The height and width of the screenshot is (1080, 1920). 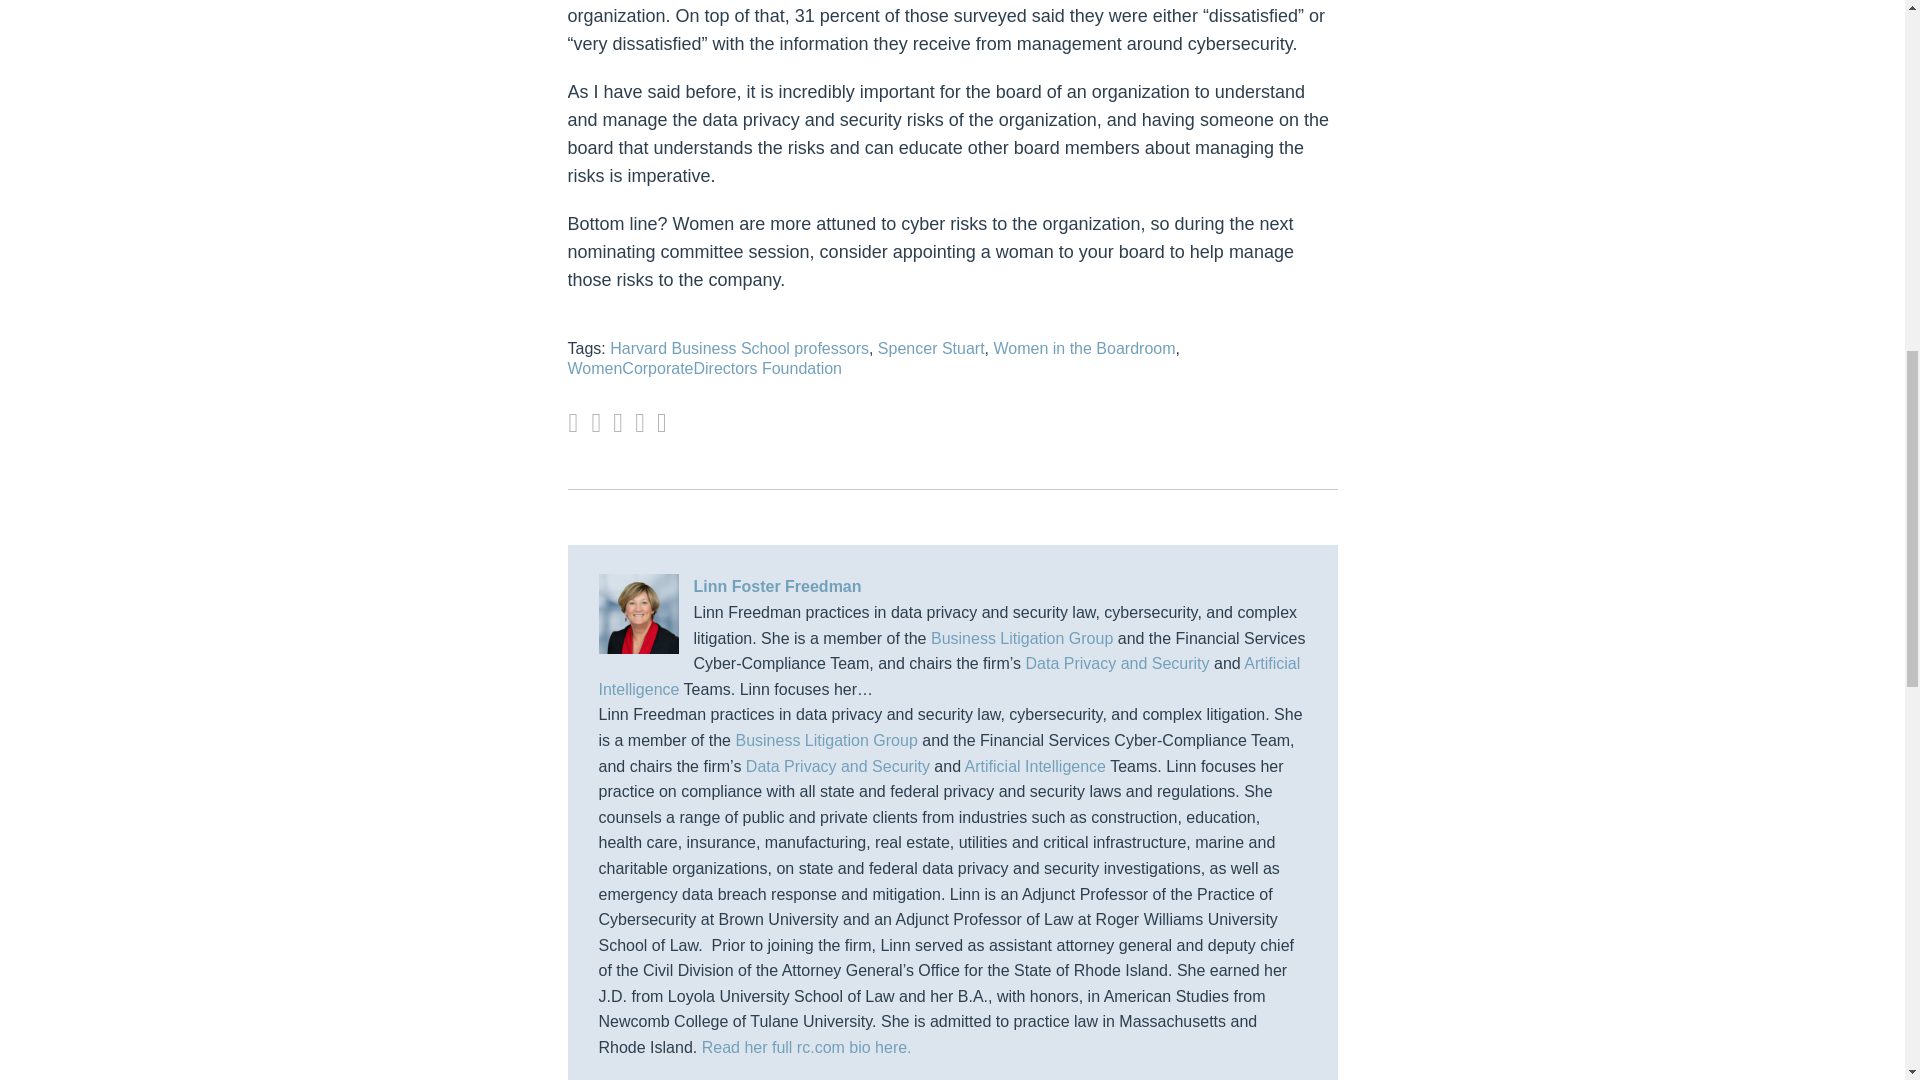 What do you see at coordinates (951, 586) in the screenshot?
I see `Linn Foster Freedman` at bounding box center [951, 586].